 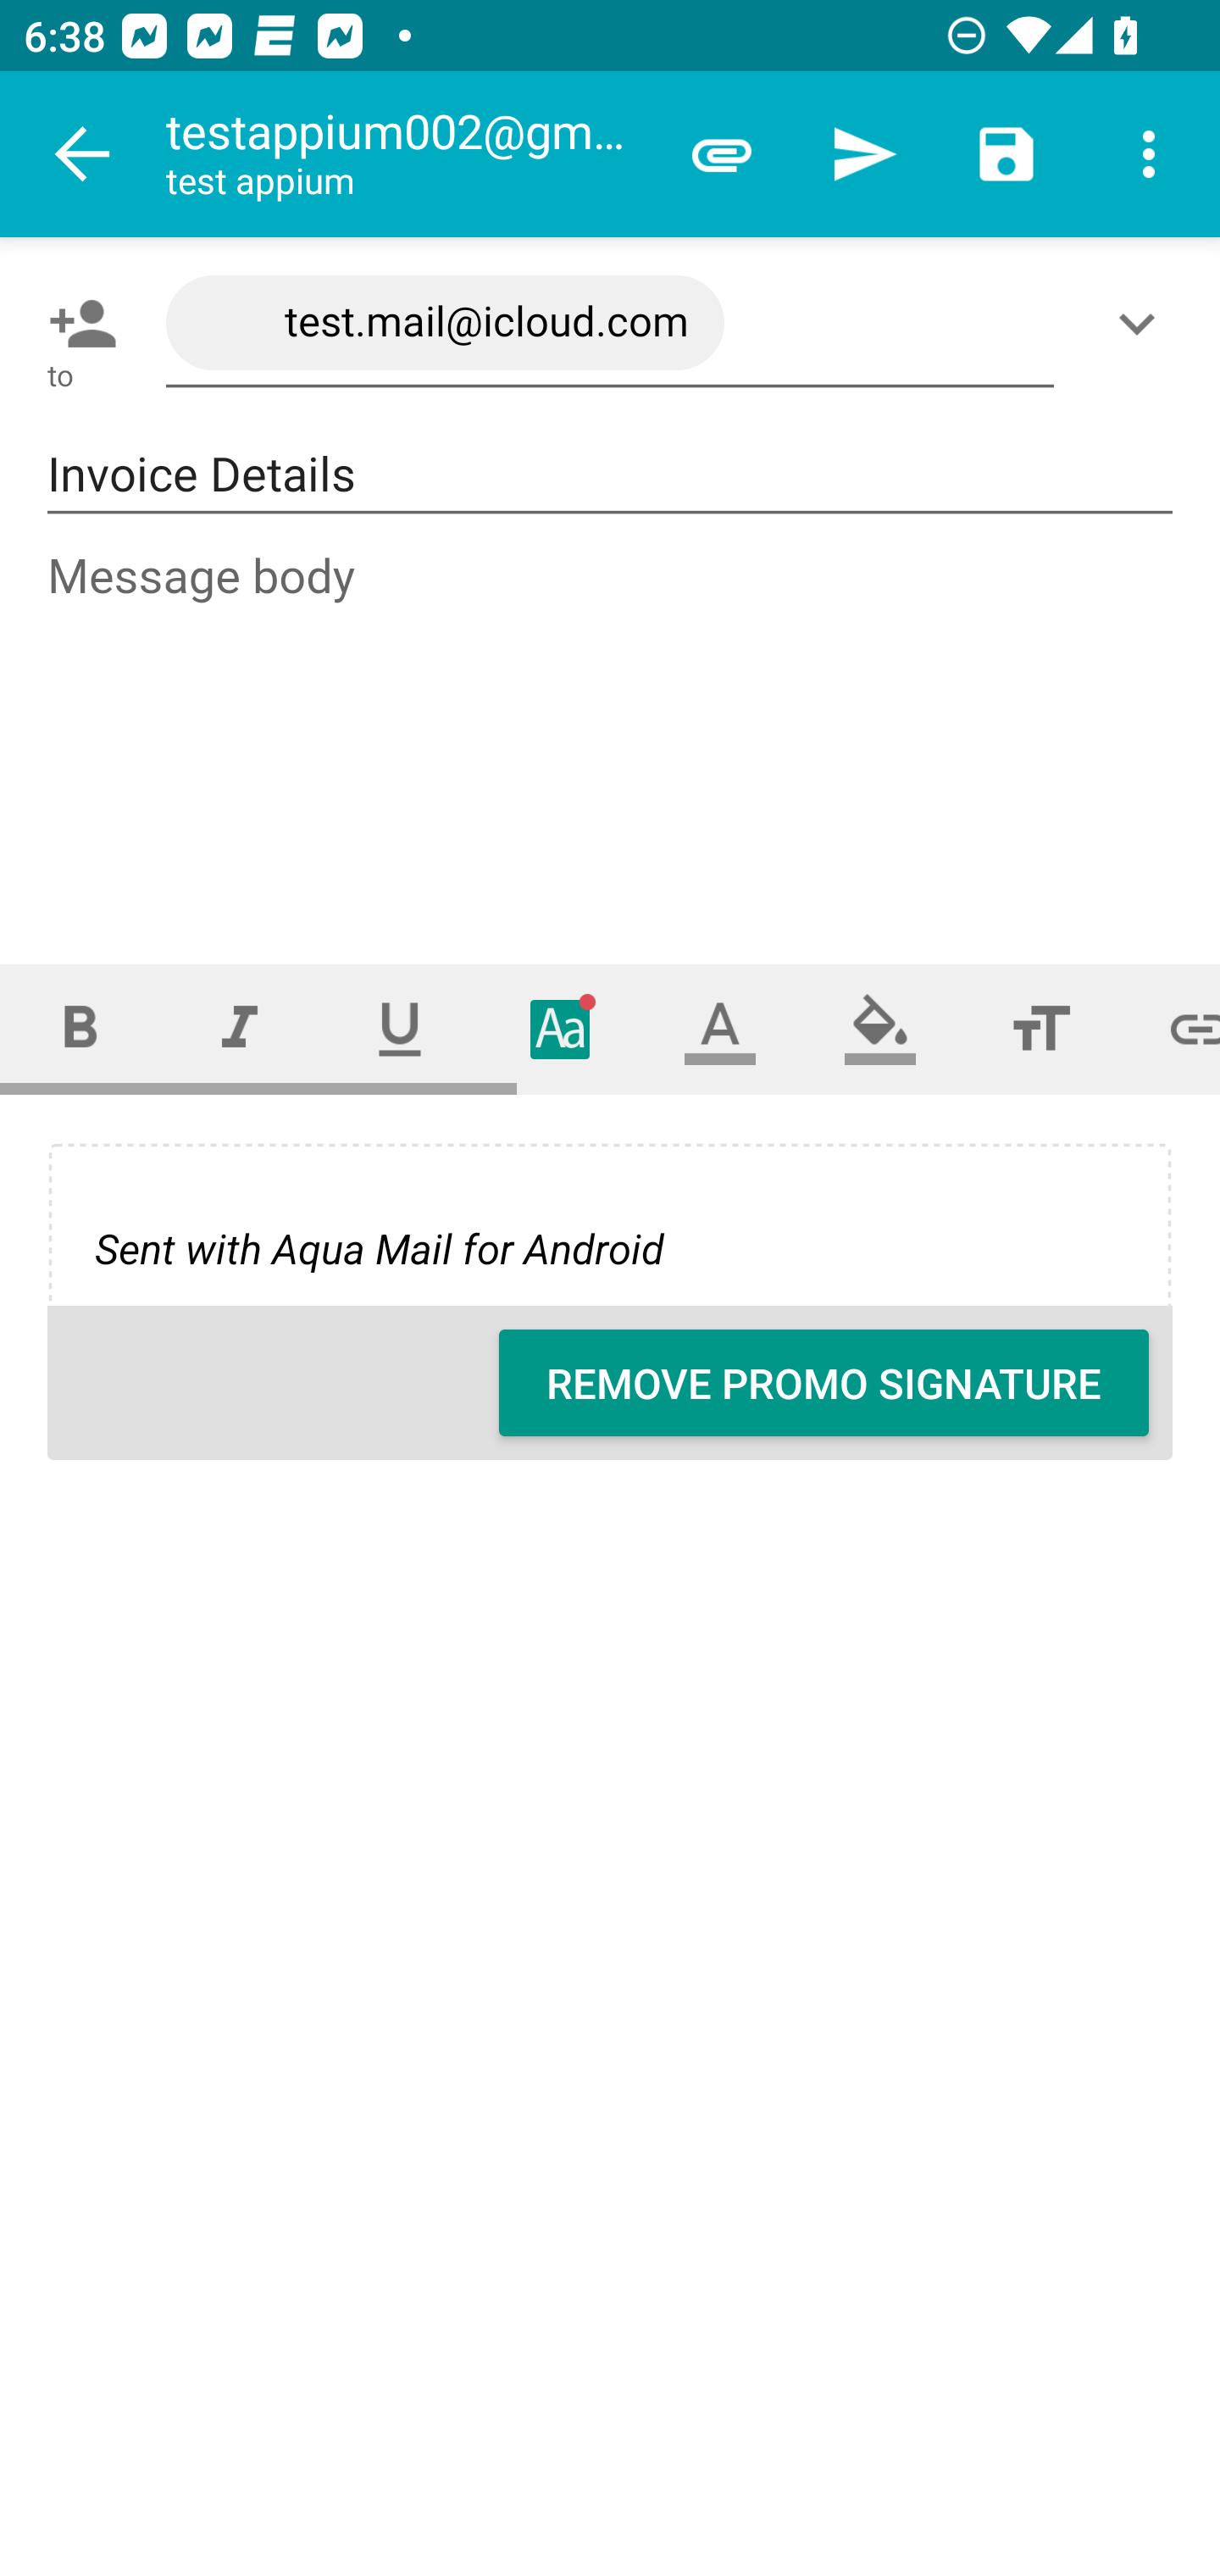 I want to click on Underline, so click(x=400, y=1029).